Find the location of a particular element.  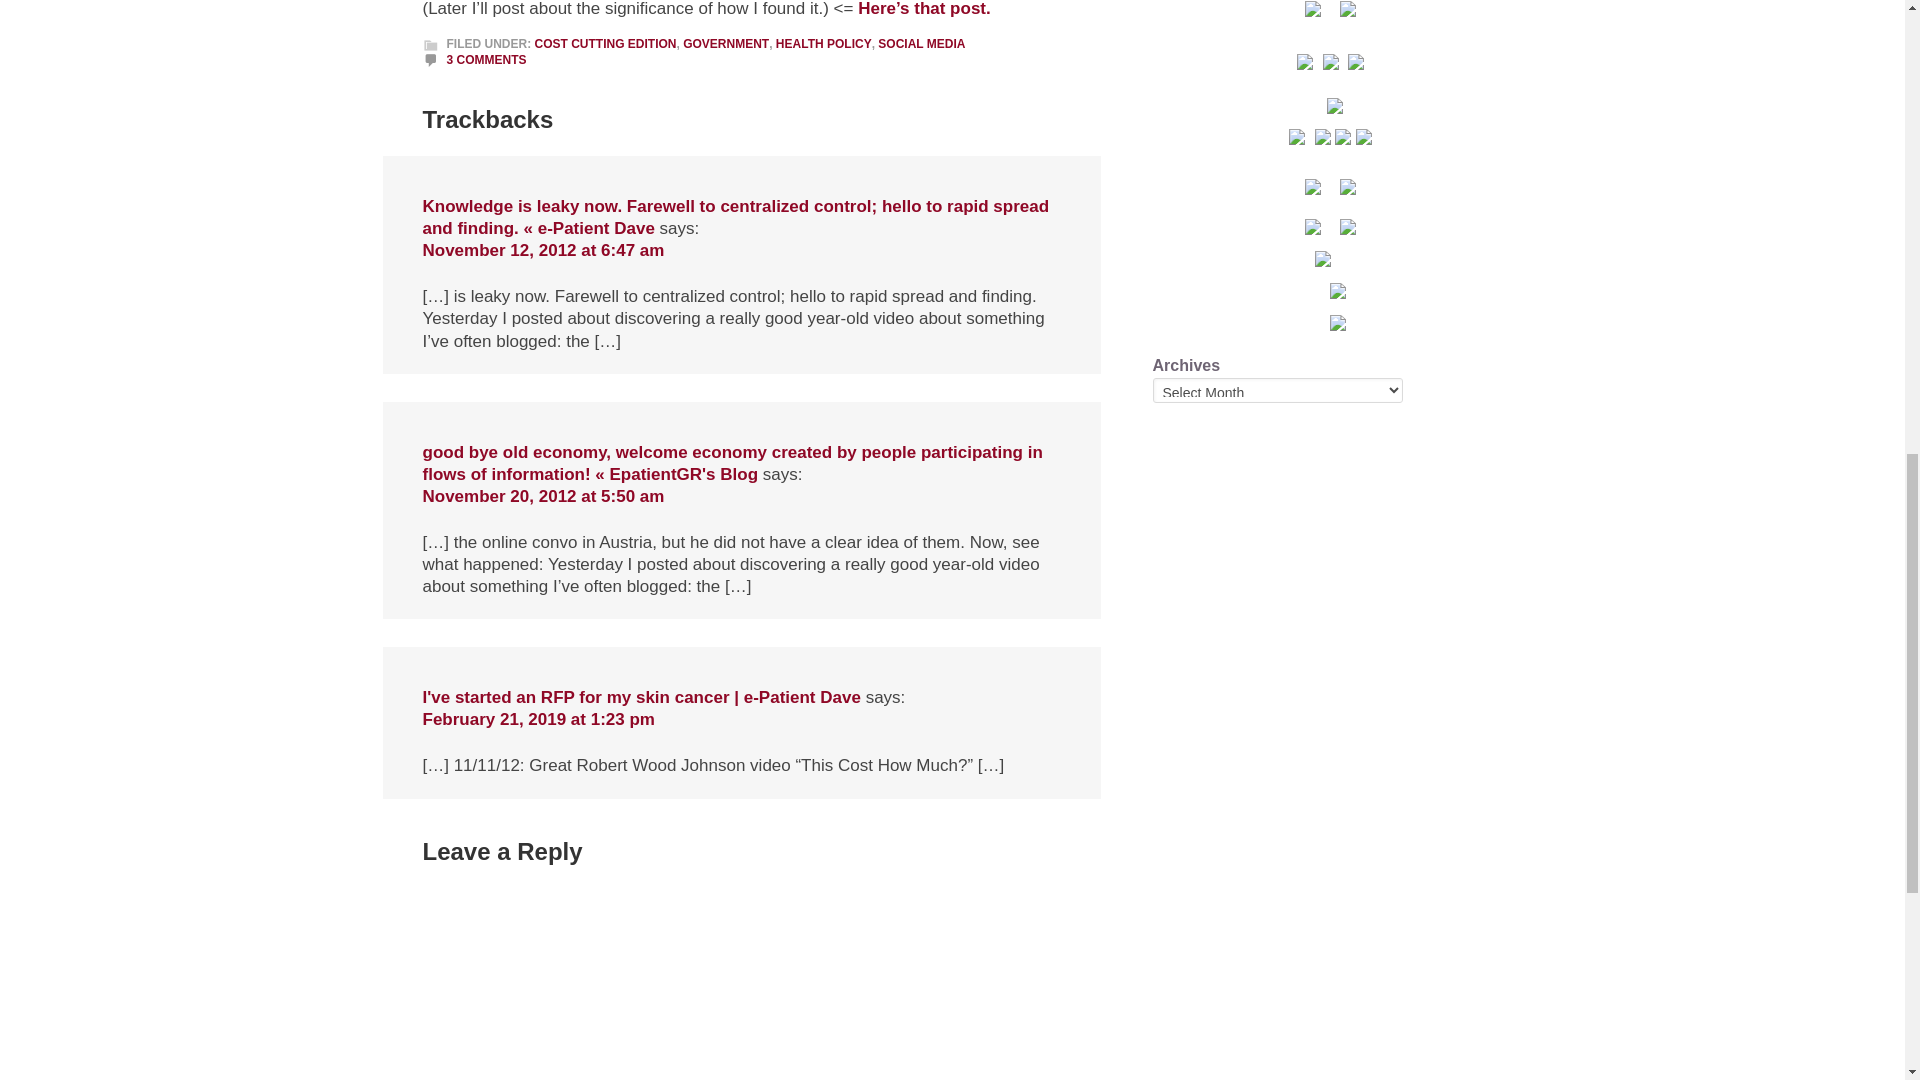

3 COMMENTS is located at coordinates (486, 59).